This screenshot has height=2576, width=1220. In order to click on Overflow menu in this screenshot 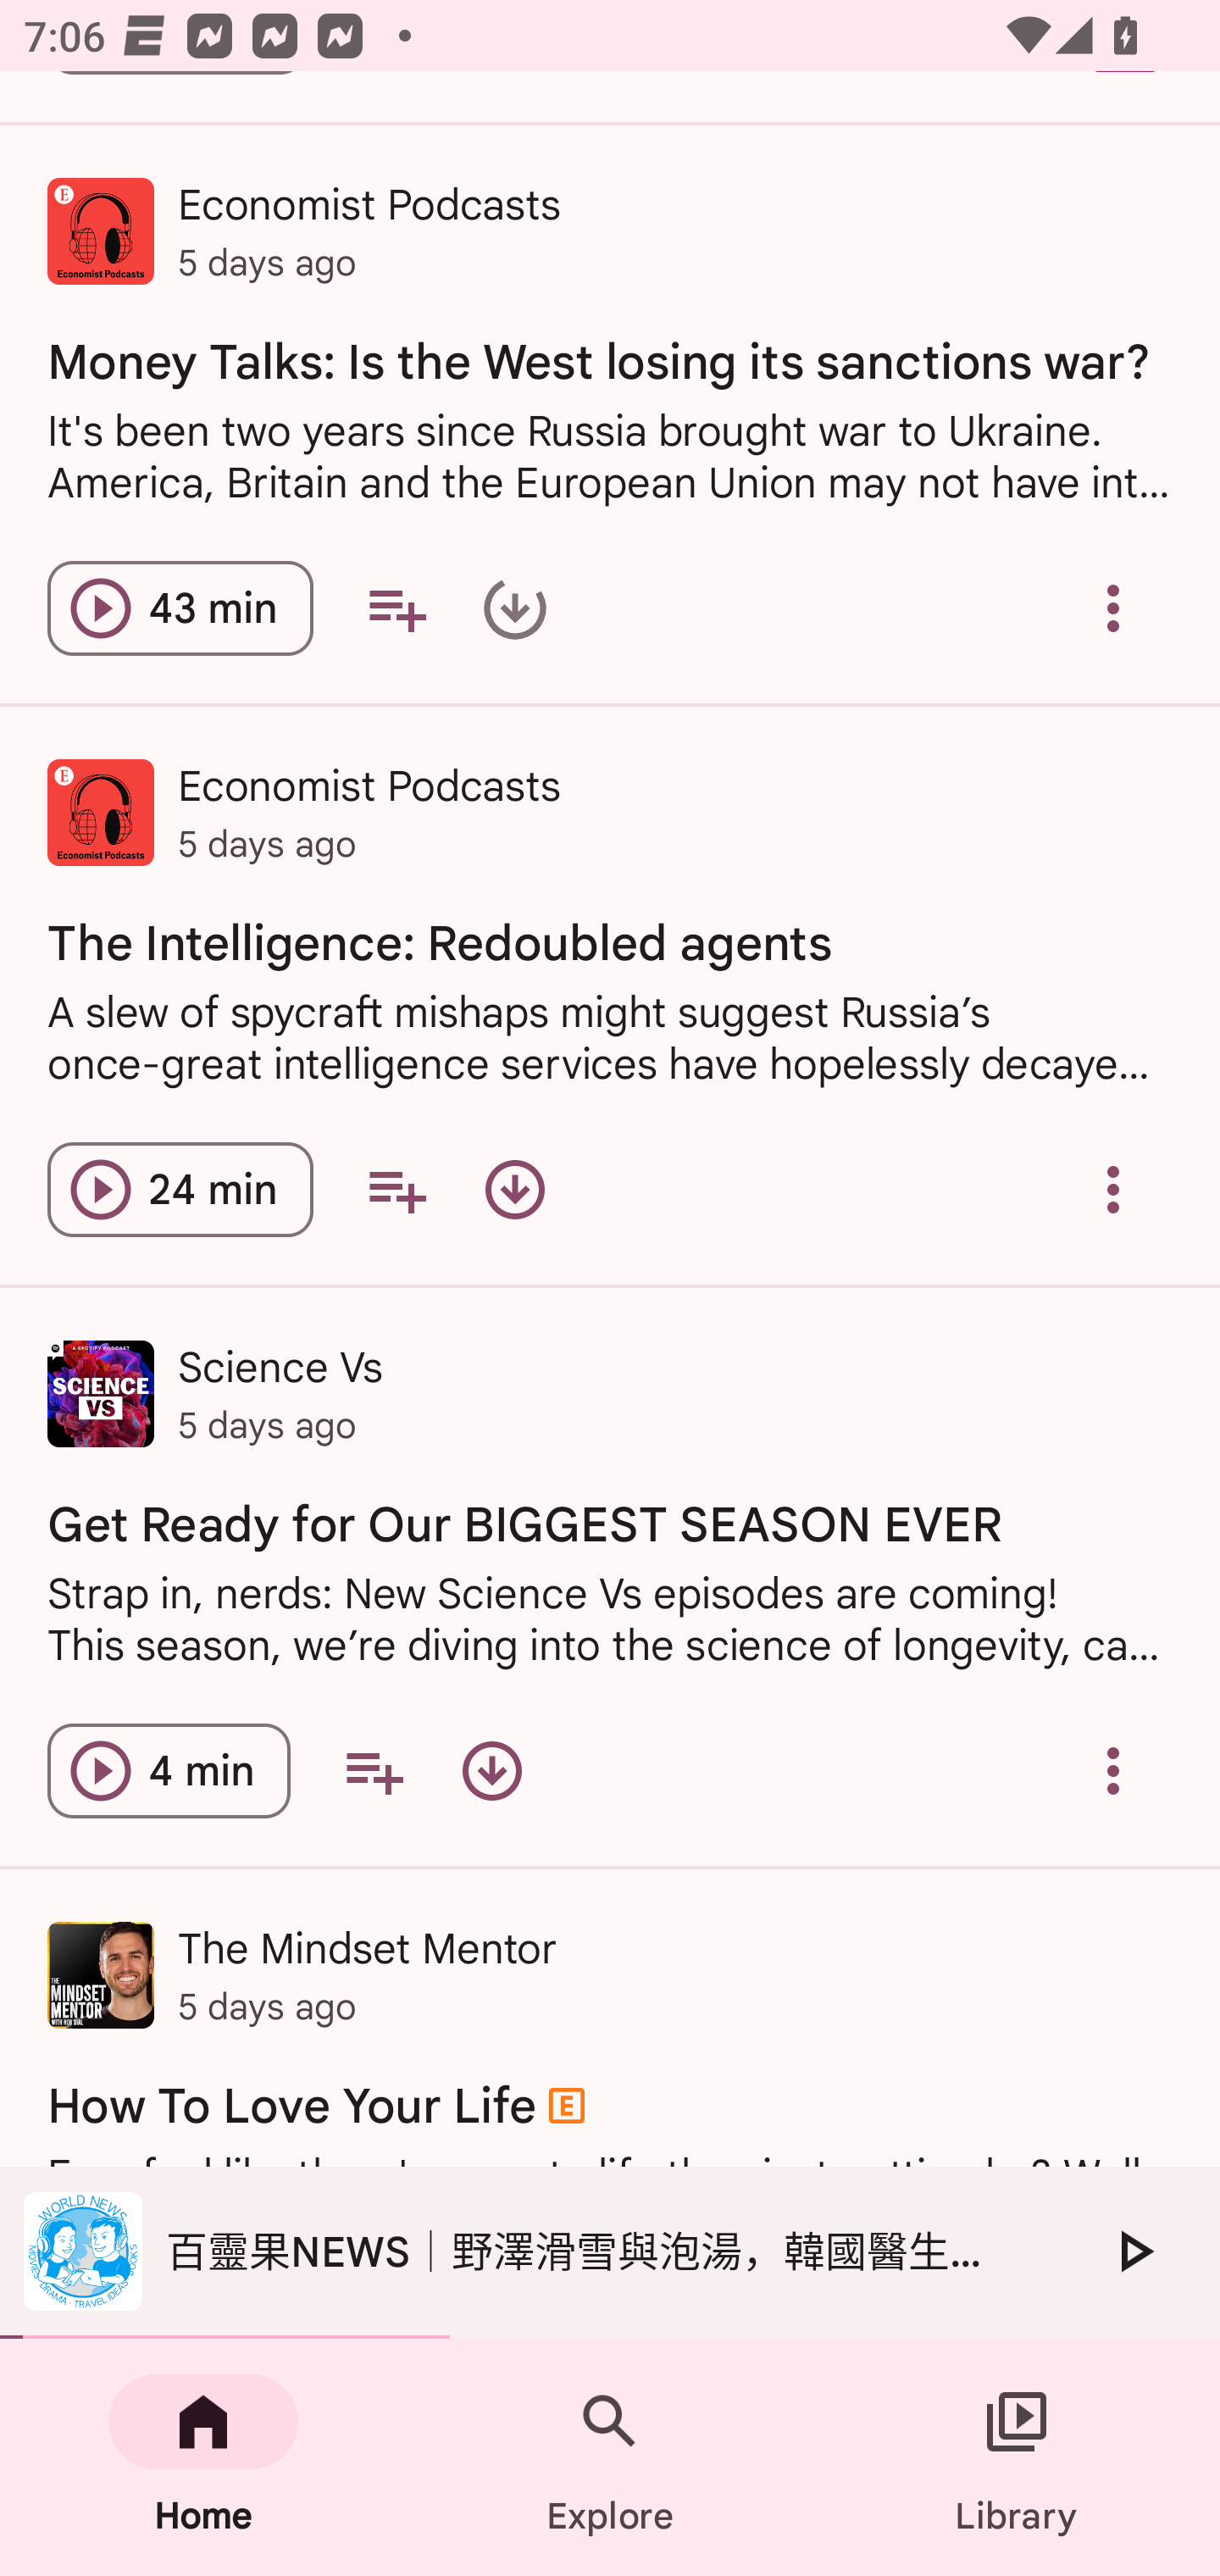, I will do `click(1113, 608)`.